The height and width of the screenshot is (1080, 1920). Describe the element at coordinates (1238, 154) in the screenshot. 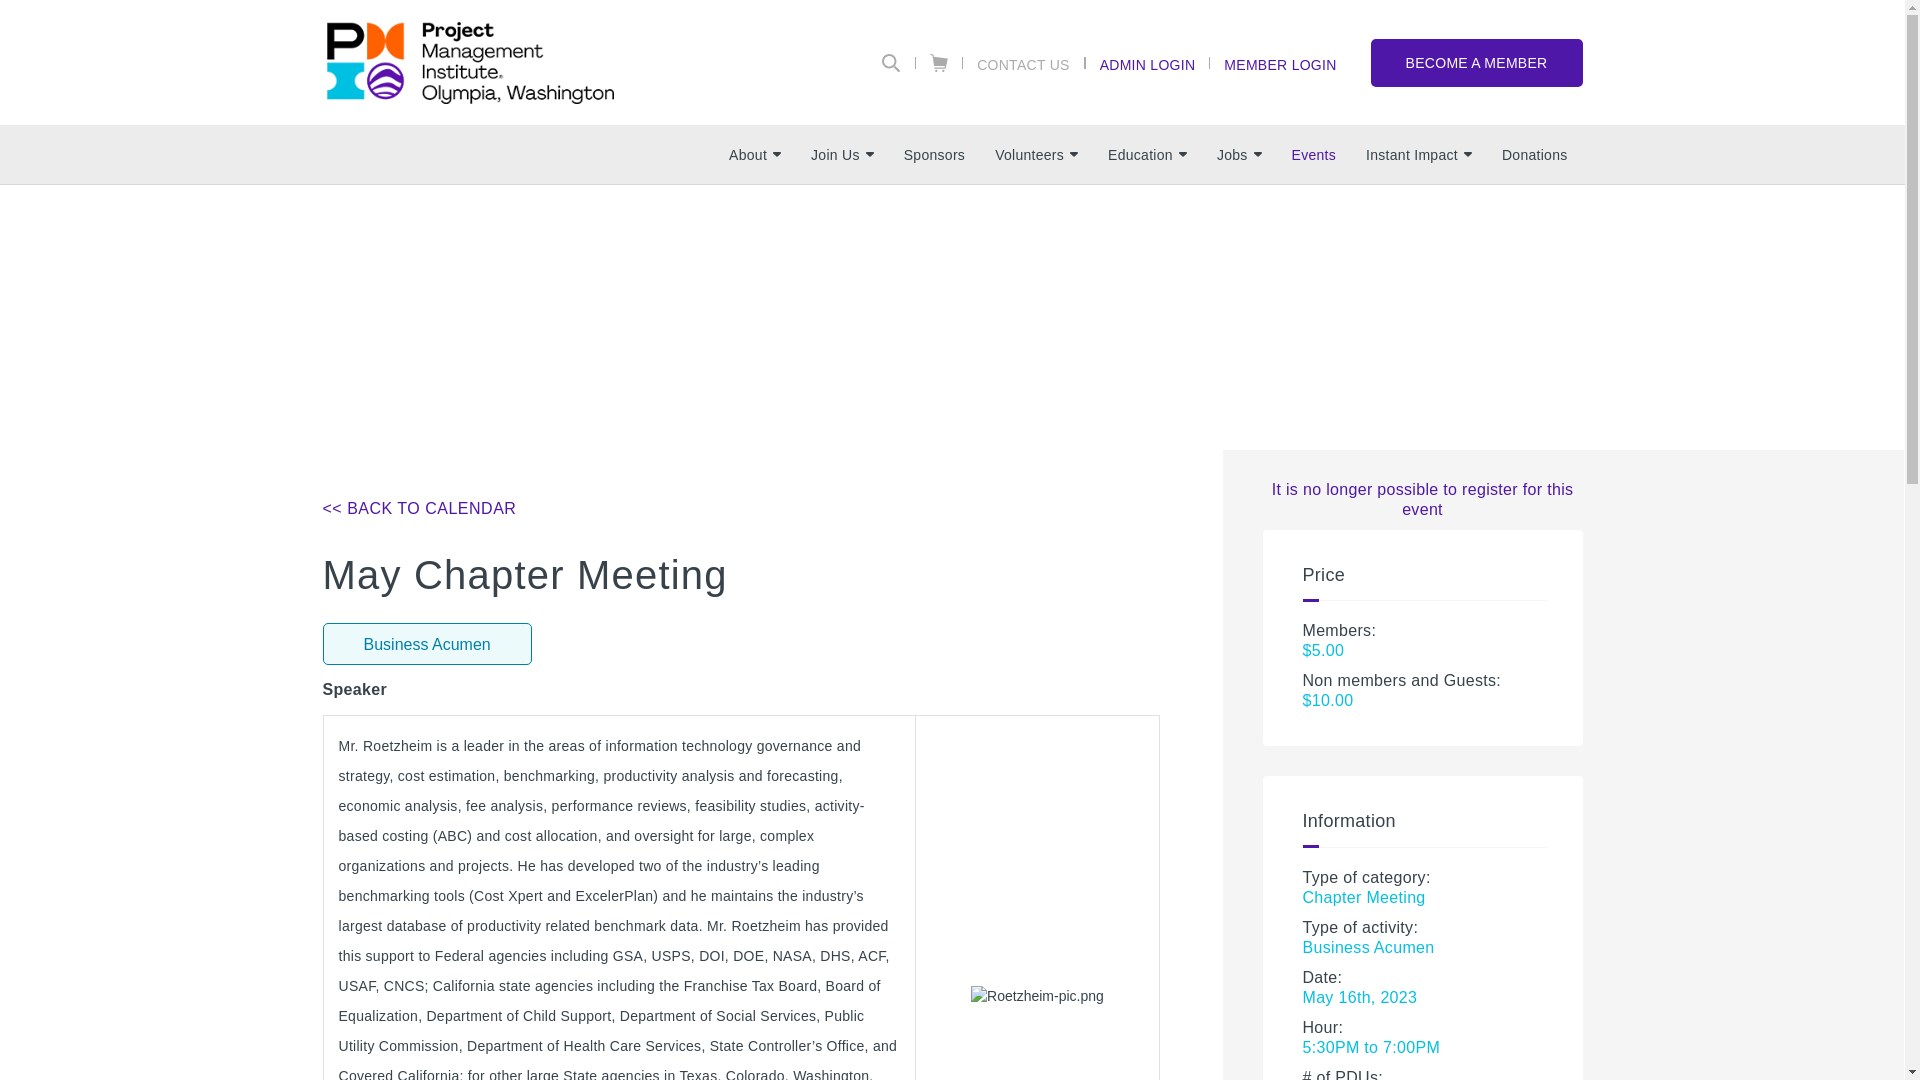

I see `Jobs` at that location.